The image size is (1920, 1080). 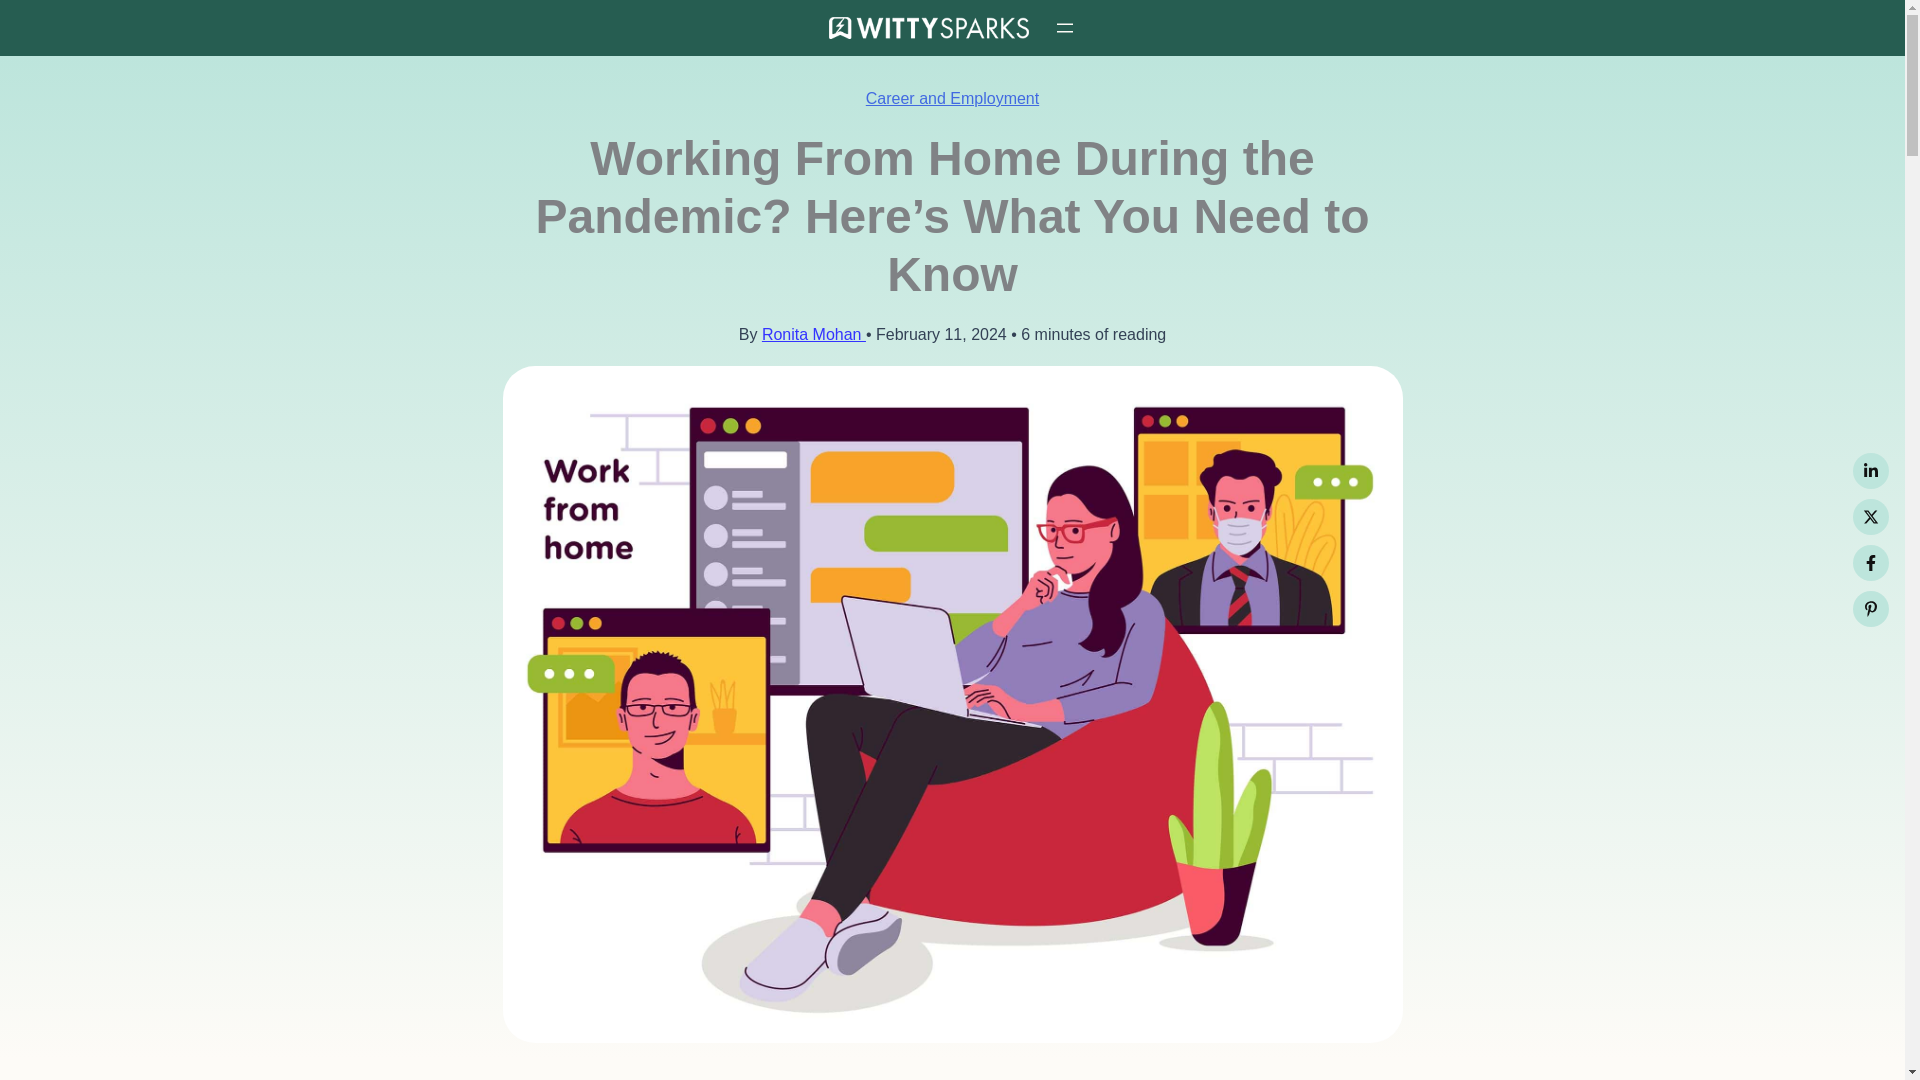 What do you see at coordinates (952, 98) in the screenshot?
I see `Career and Employment` at bounding box center [952, 98].